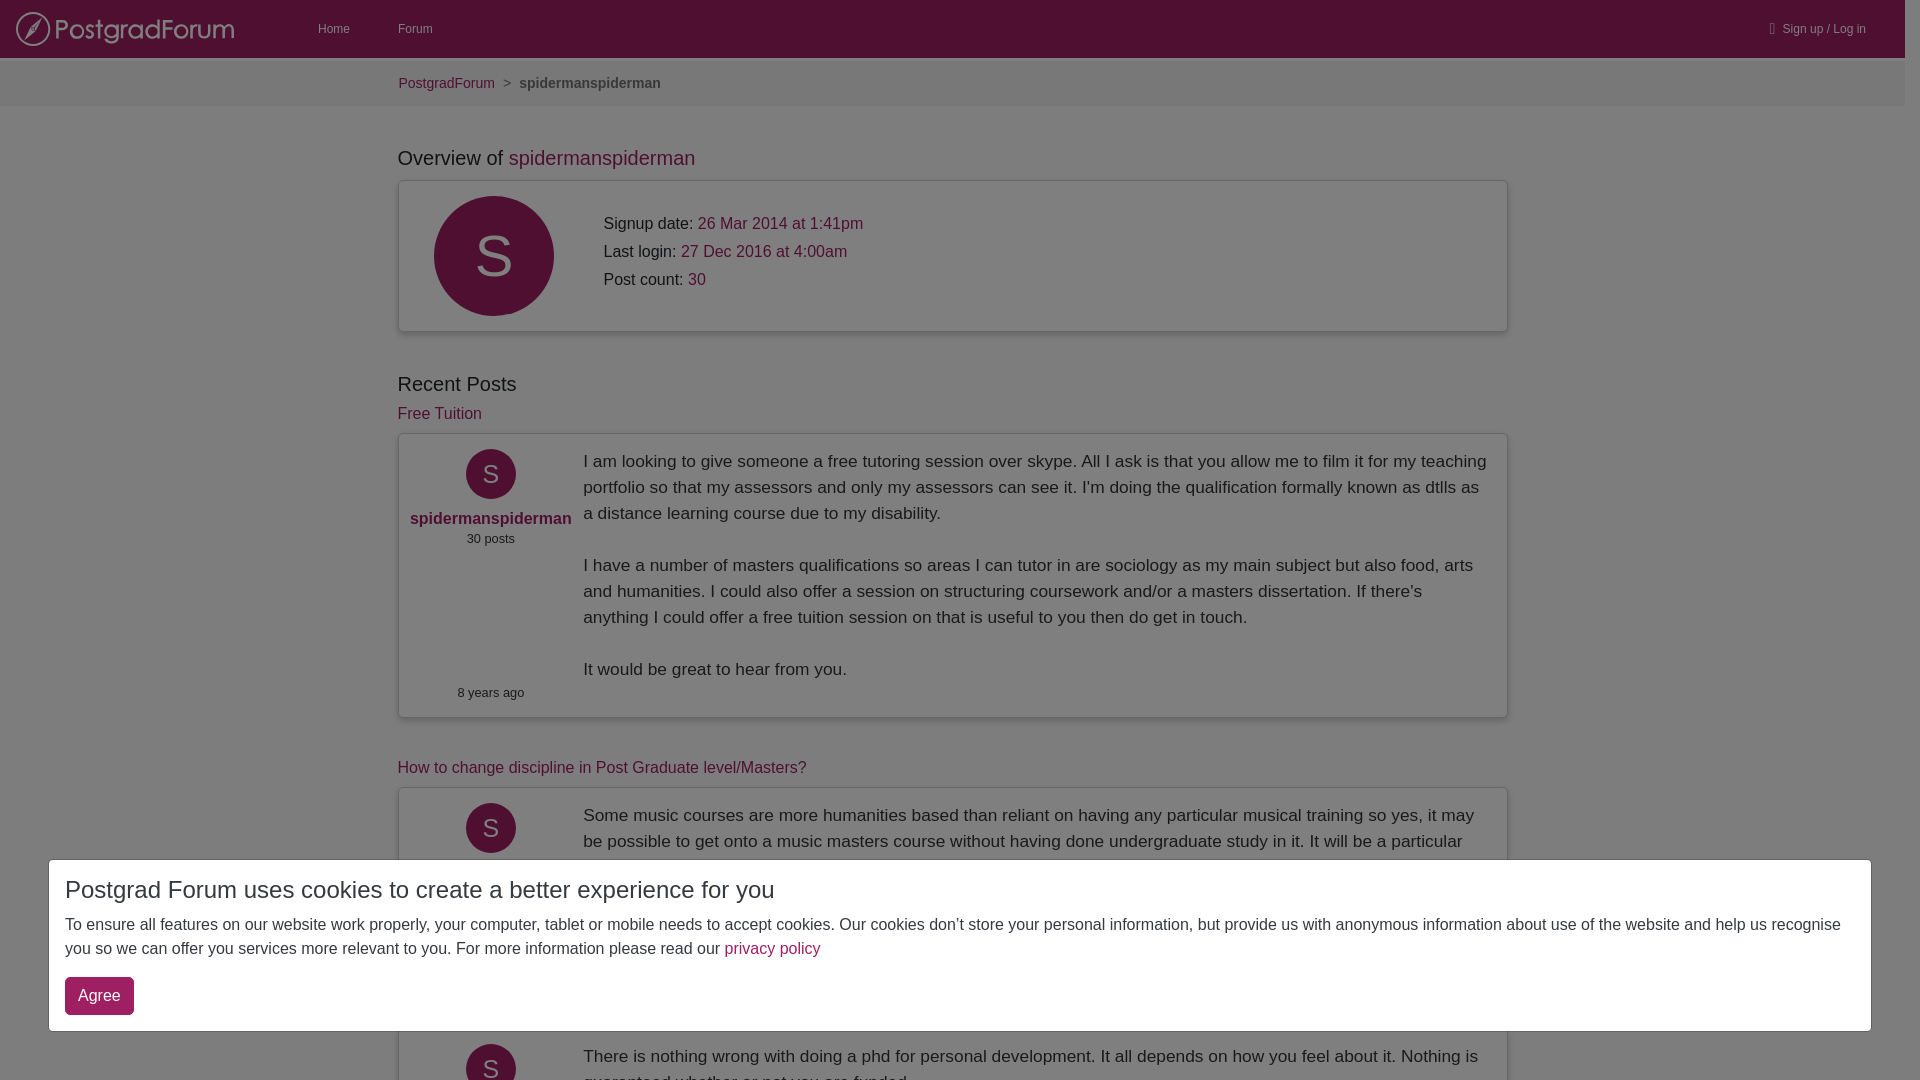 The width and height of the screenshot is (1920, 1080). What do you see at coordinates (491, 518) in the screenshot?
I see `spidermanspiderman` at bounding box center [491, 518].